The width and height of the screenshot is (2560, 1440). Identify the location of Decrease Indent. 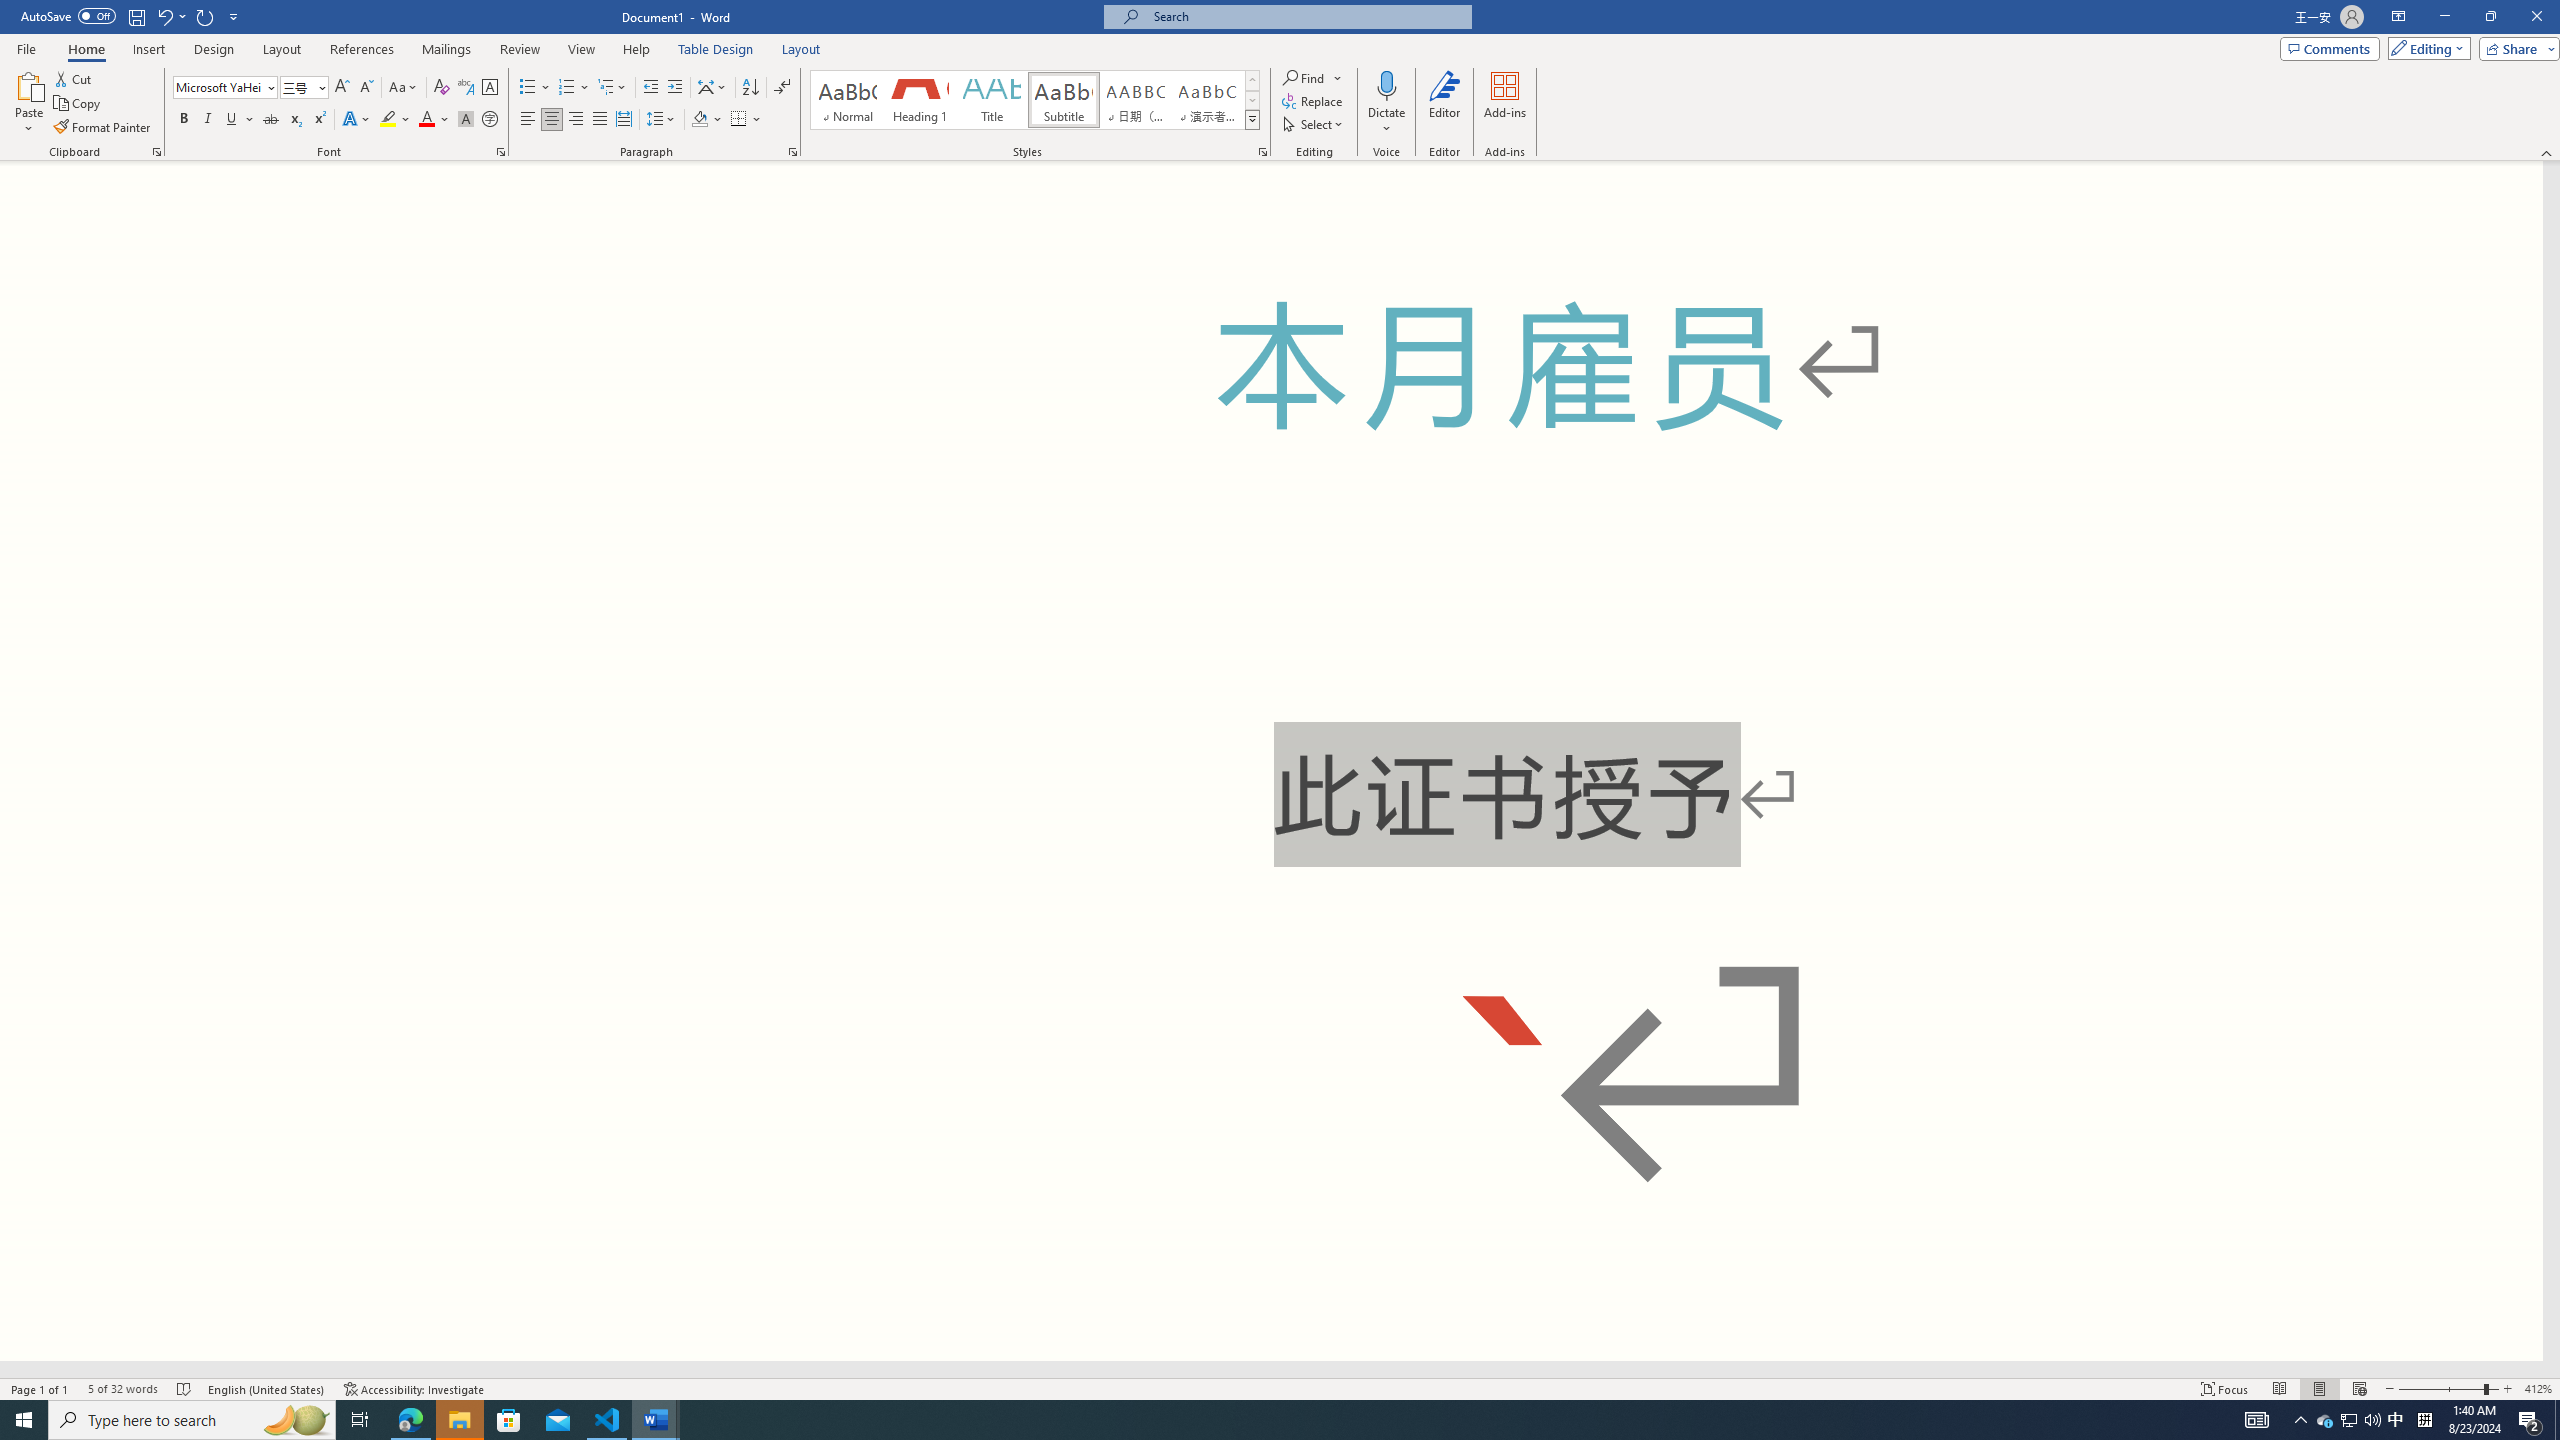
(652, 88).